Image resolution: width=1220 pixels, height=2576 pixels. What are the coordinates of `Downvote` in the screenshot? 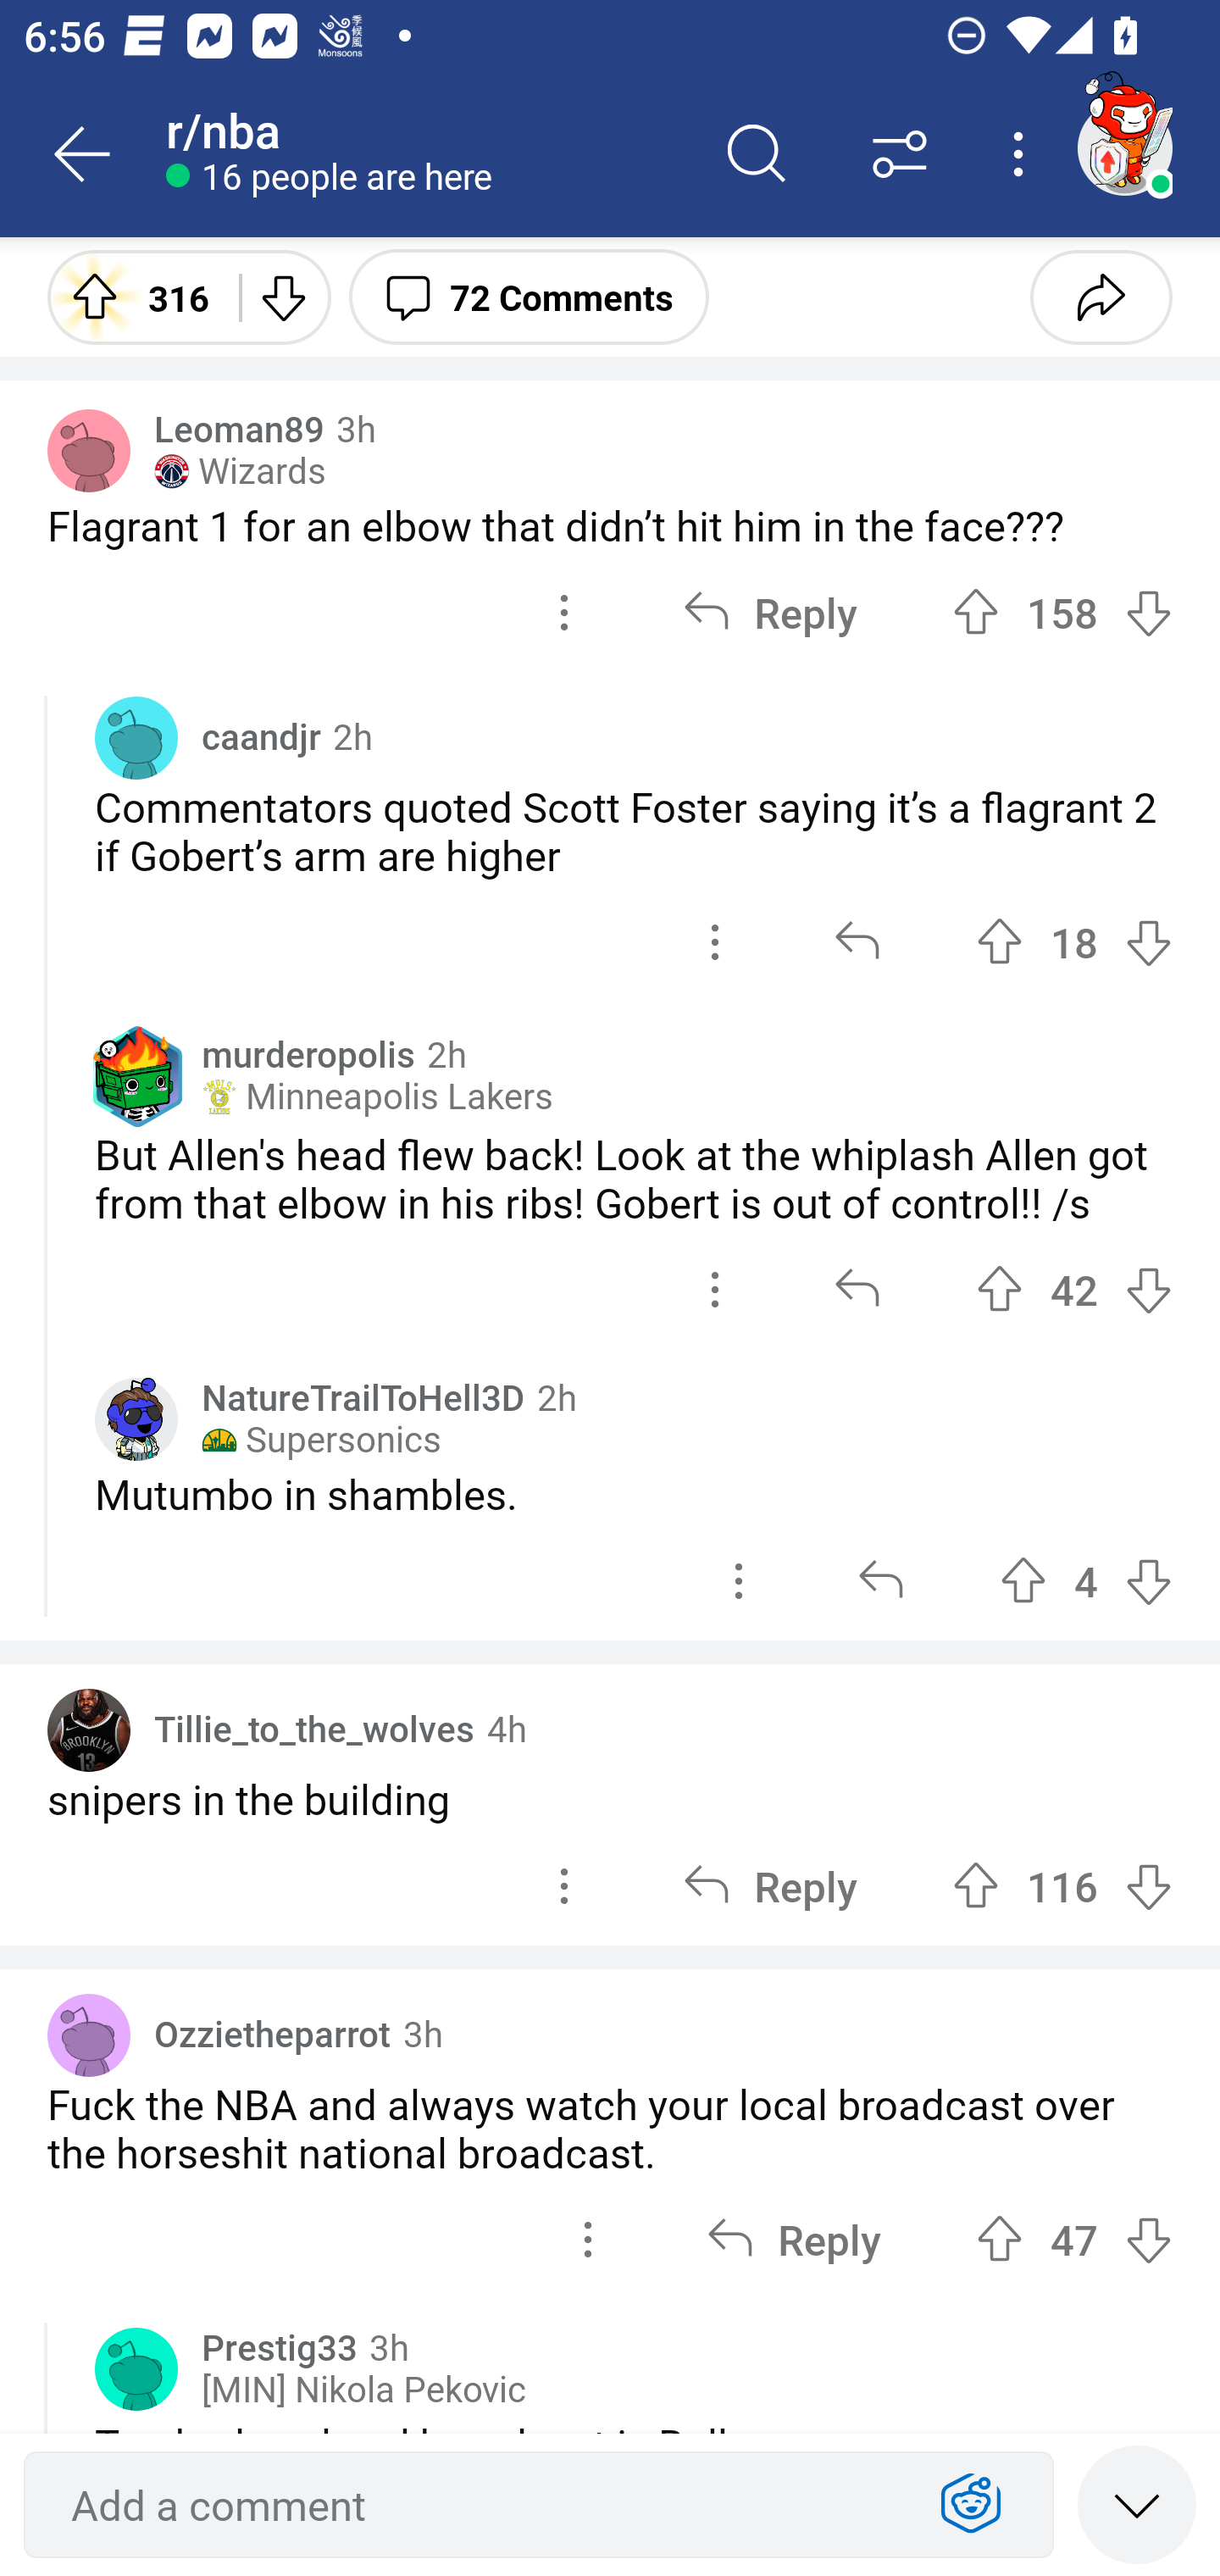 It's located at (281, 296).